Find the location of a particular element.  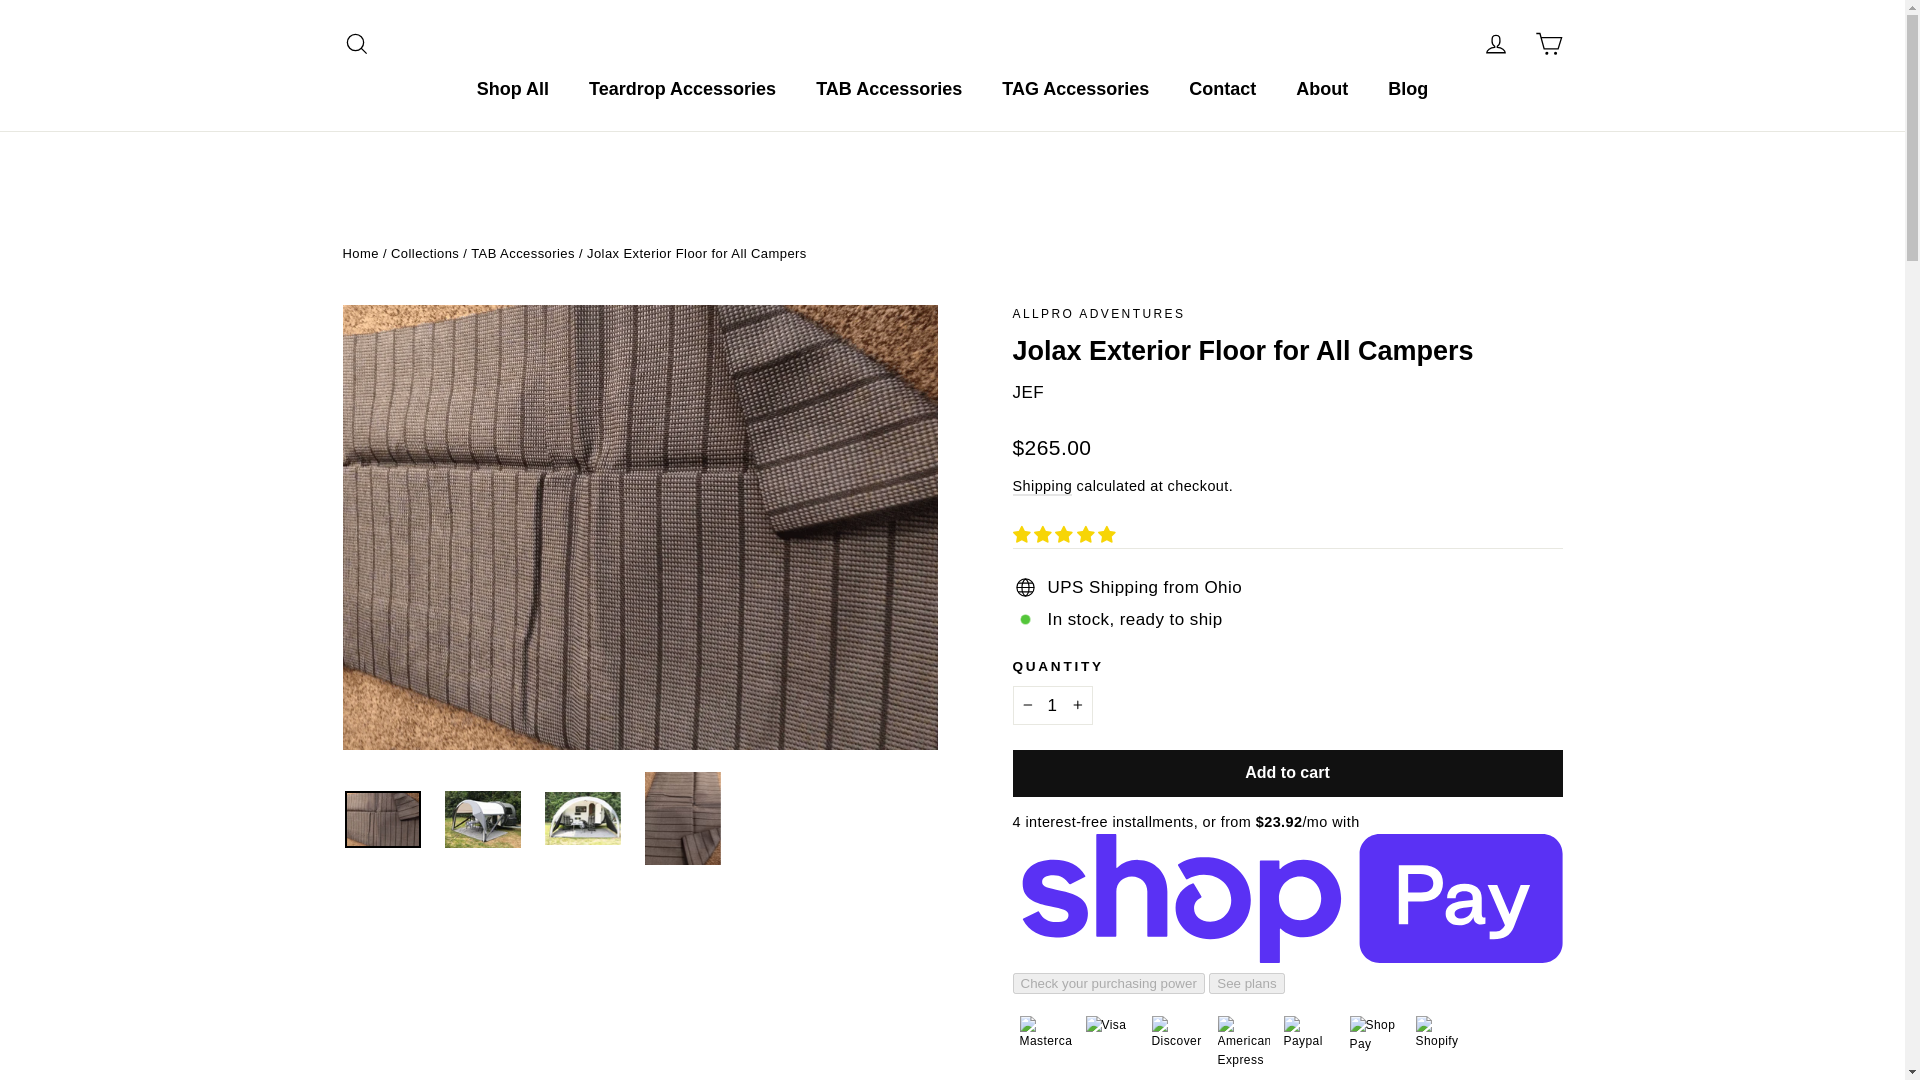

TAB Accessories is located at coordinates (888, 90).